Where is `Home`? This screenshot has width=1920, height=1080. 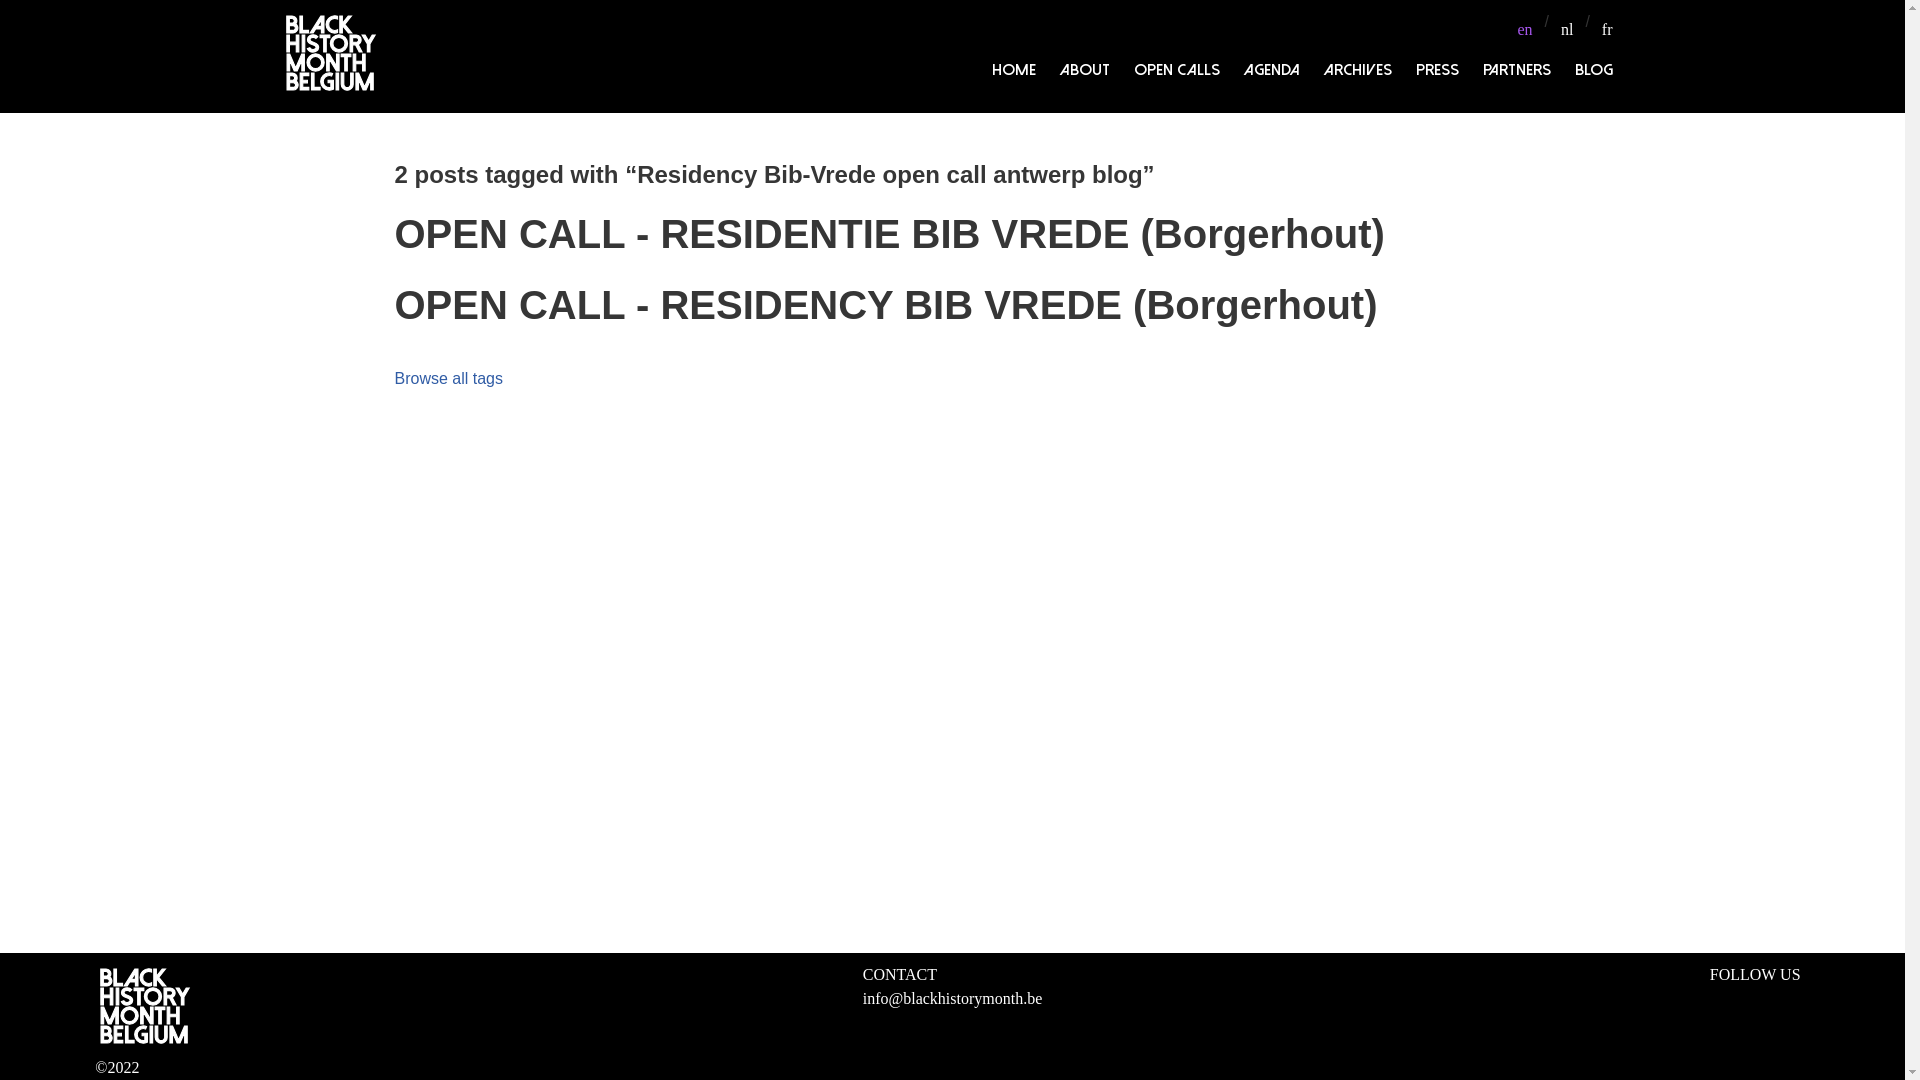 Home is located at coordinates (1014, 70).